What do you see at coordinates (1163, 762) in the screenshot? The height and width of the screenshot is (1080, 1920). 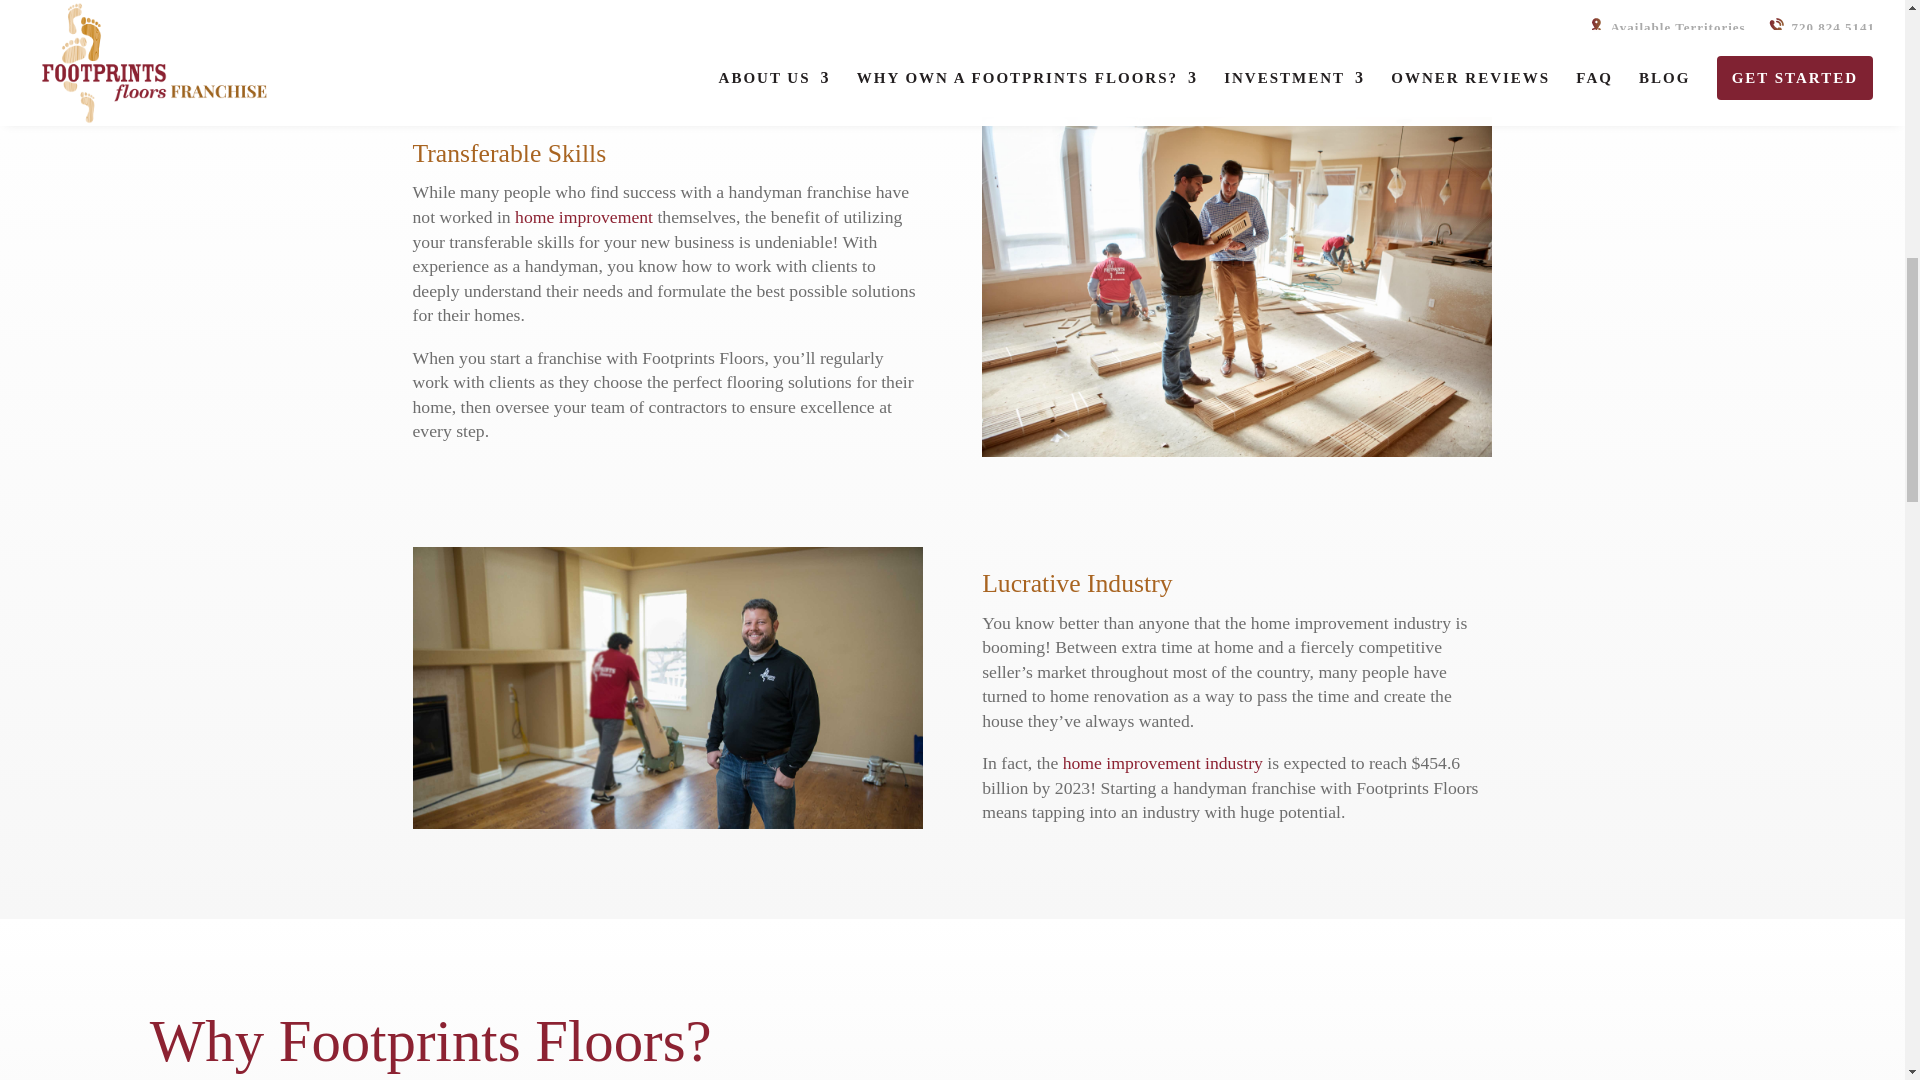 I see `Franchise Opportunities in Home Improvement ` at bounding box center [1163, 762].